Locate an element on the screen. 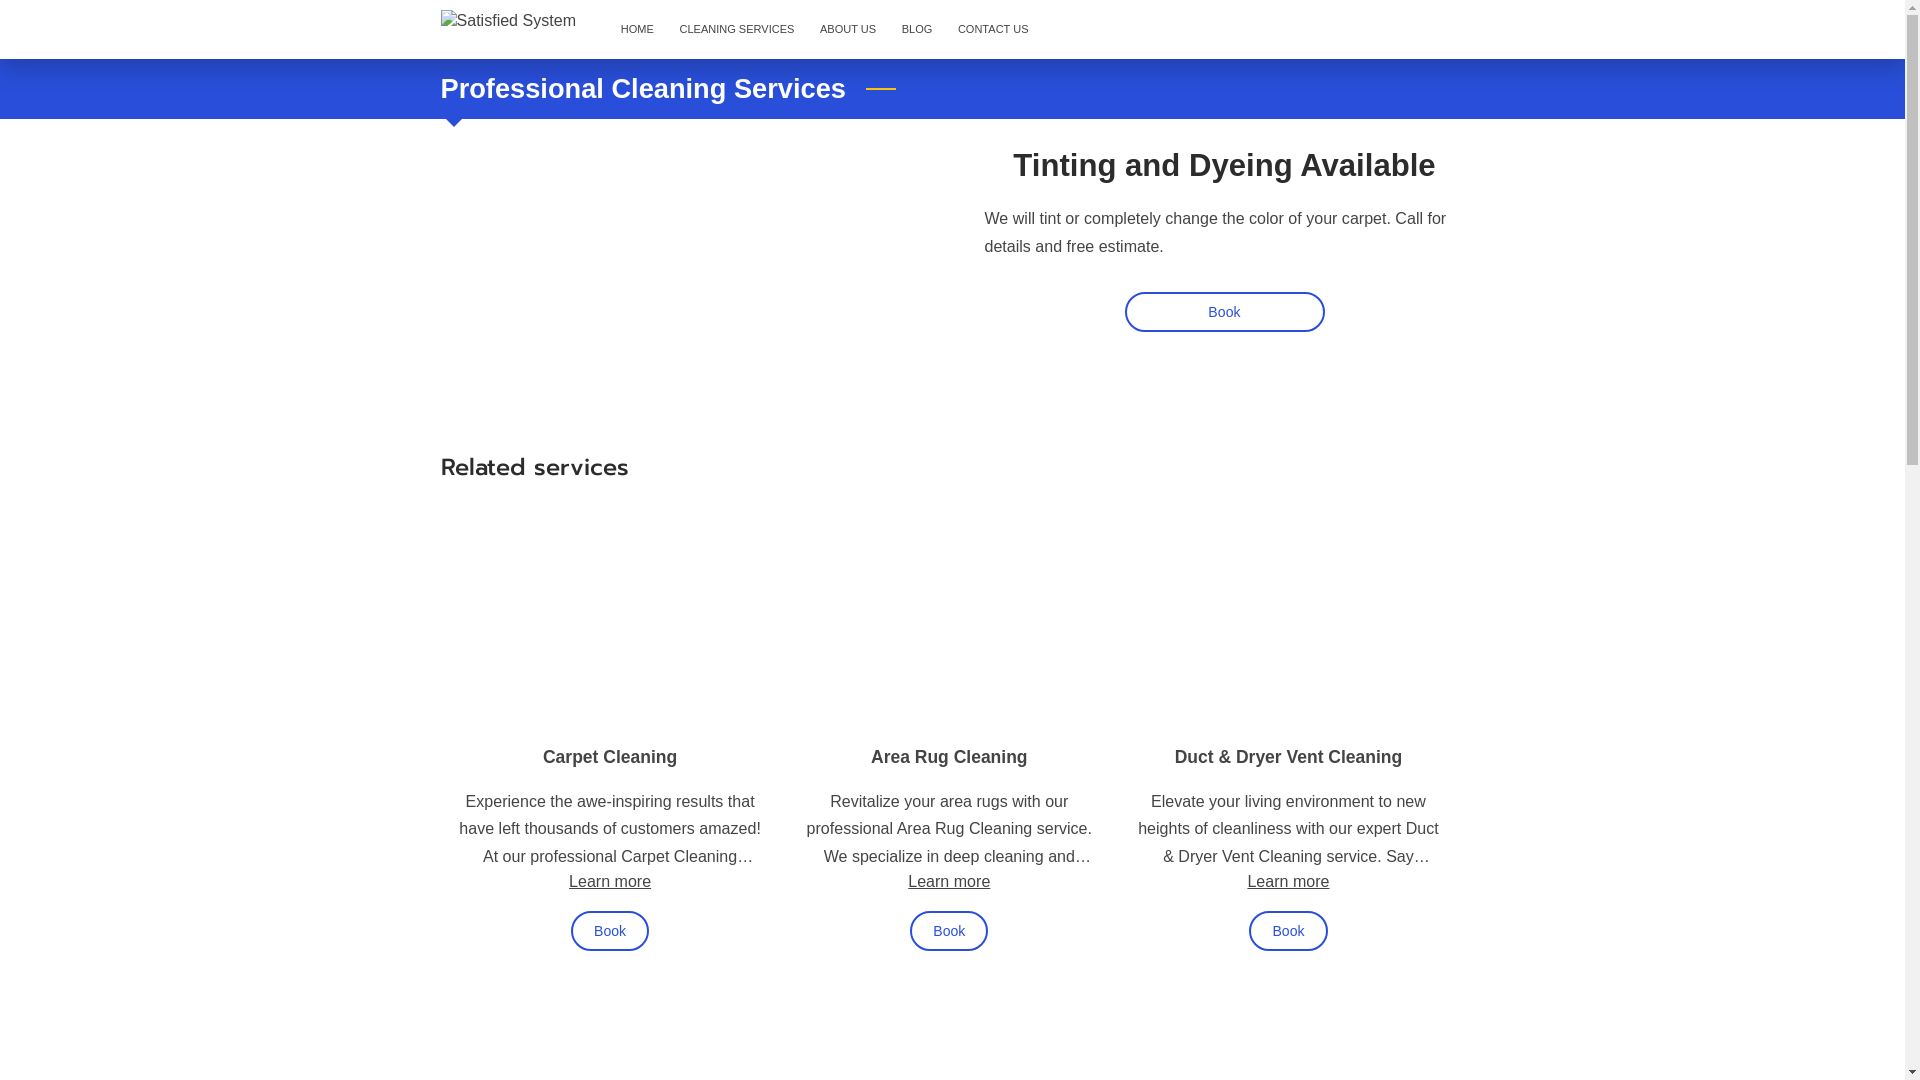 The image size is (1920, 1080). Book is located at coordinates (948, 931).